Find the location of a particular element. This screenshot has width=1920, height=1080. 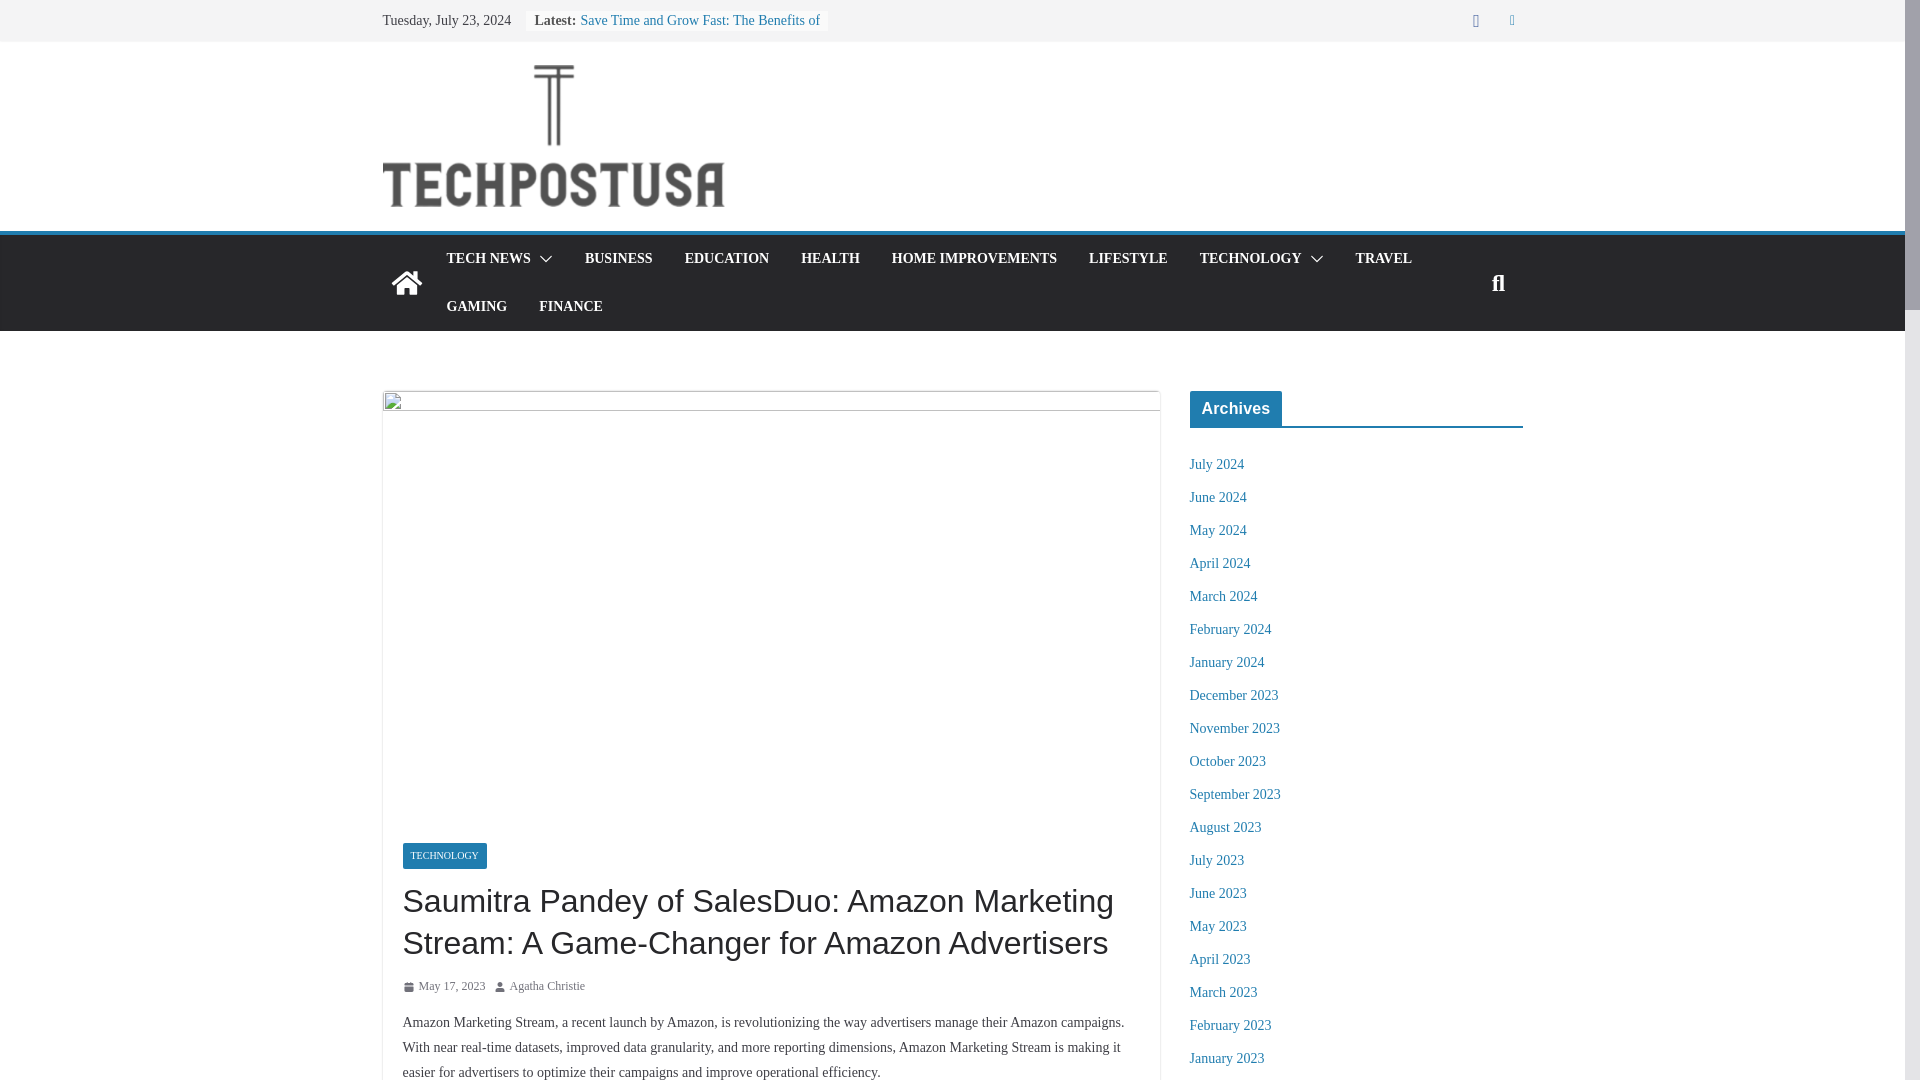

BUSINESS is located at coordinates (618, 259).